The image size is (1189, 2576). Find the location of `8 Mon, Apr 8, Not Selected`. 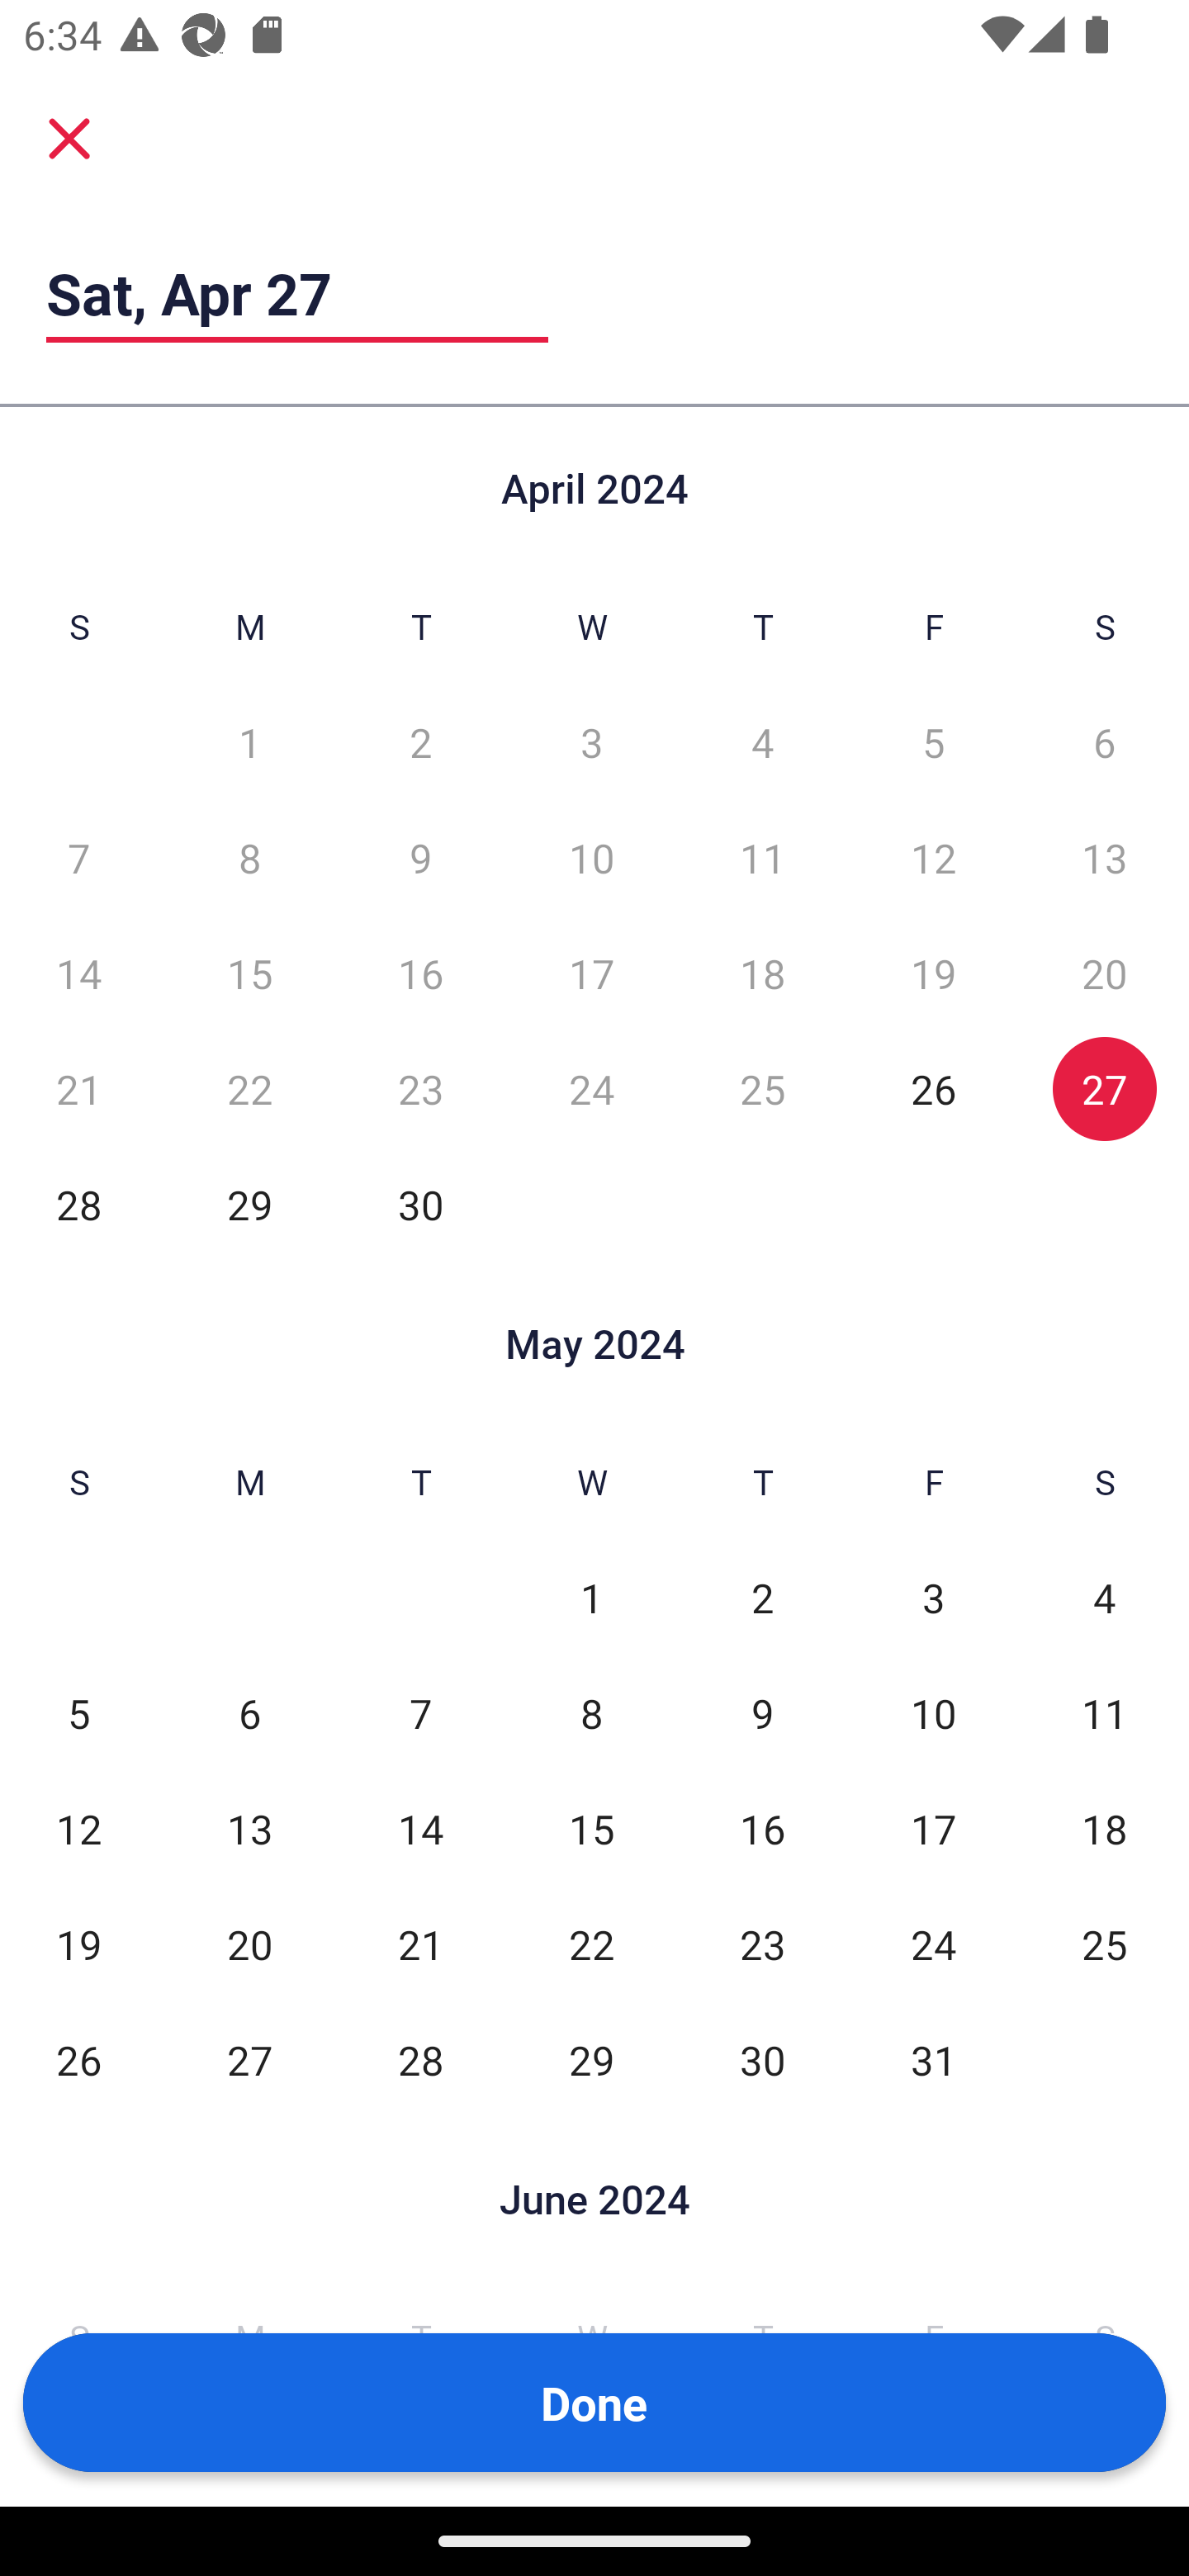

8 Mon, Apr 8, Not Selected is located at coordinates (249, 857).